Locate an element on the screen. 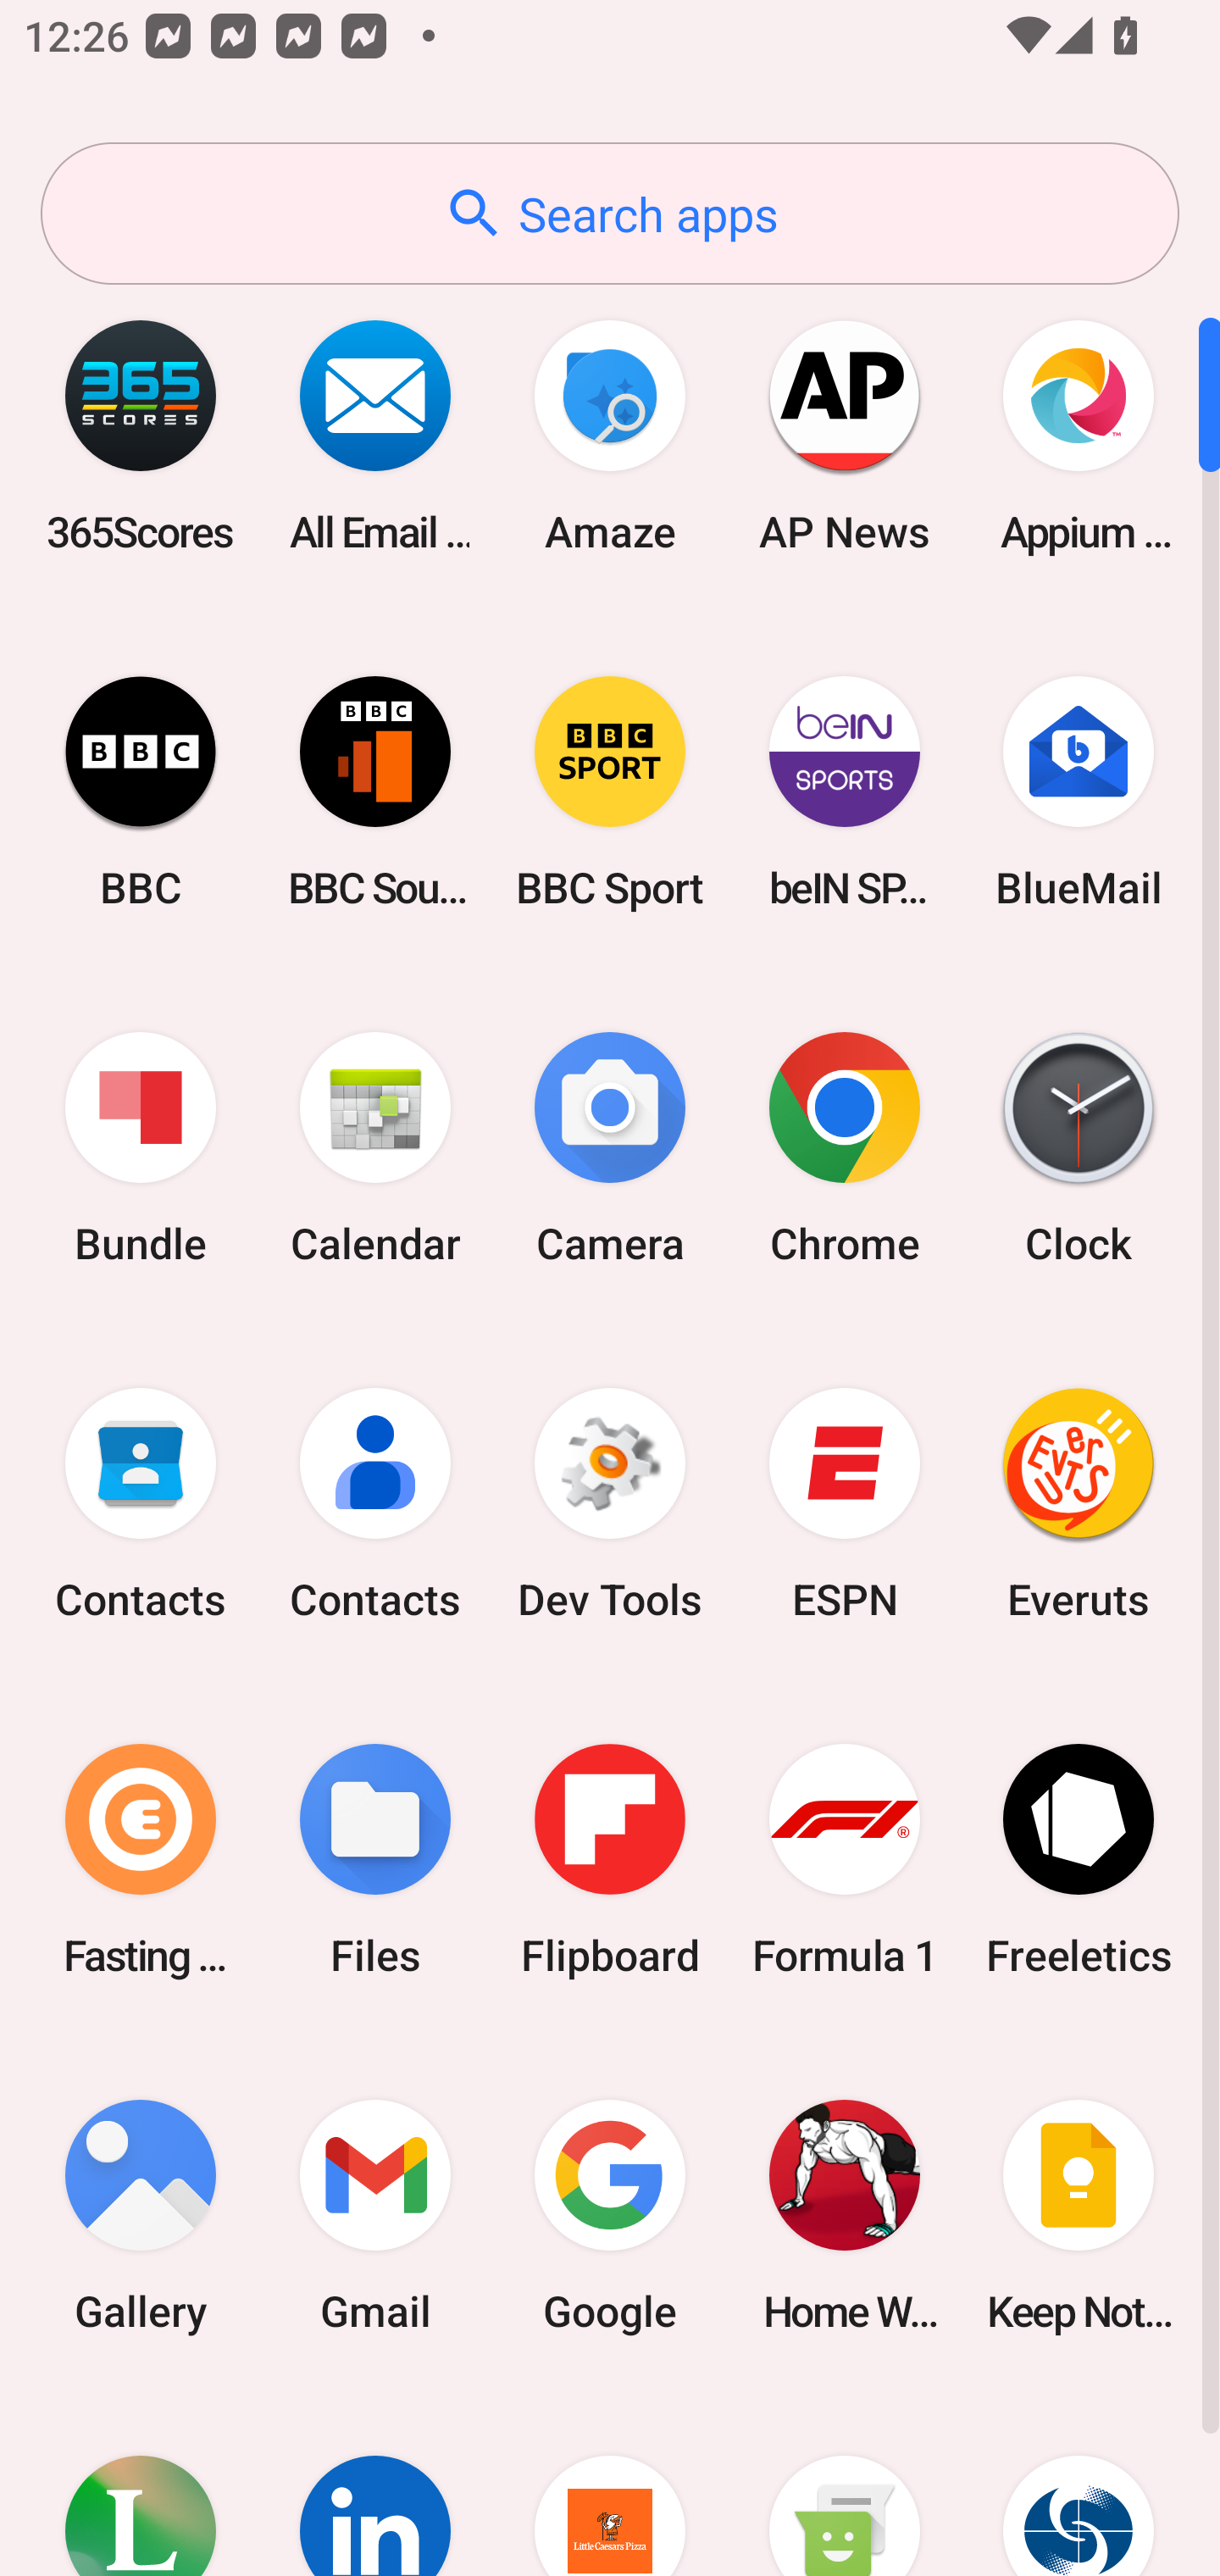 The image size is (1220, 2576). Contacts is located at coordinates (141, 1504).